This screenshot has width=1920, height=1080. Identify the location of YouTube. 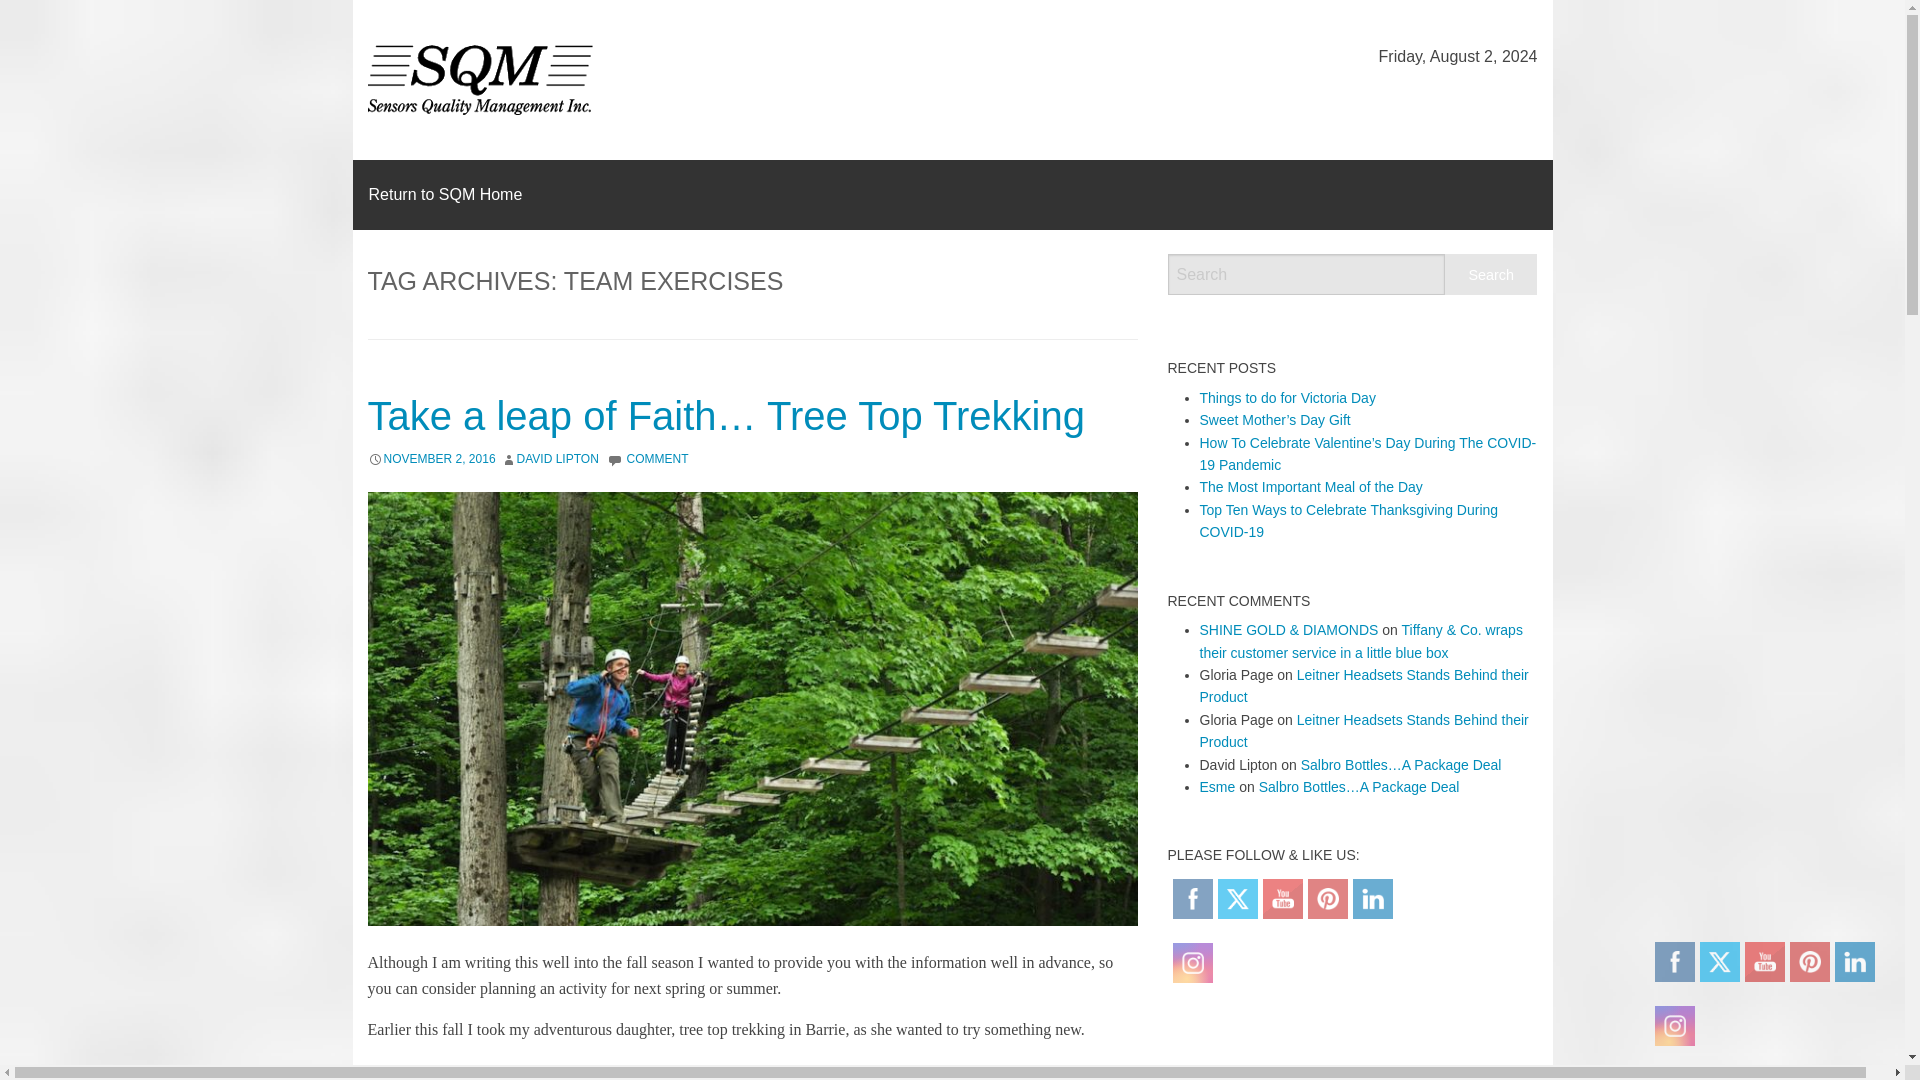
(1282, 898).